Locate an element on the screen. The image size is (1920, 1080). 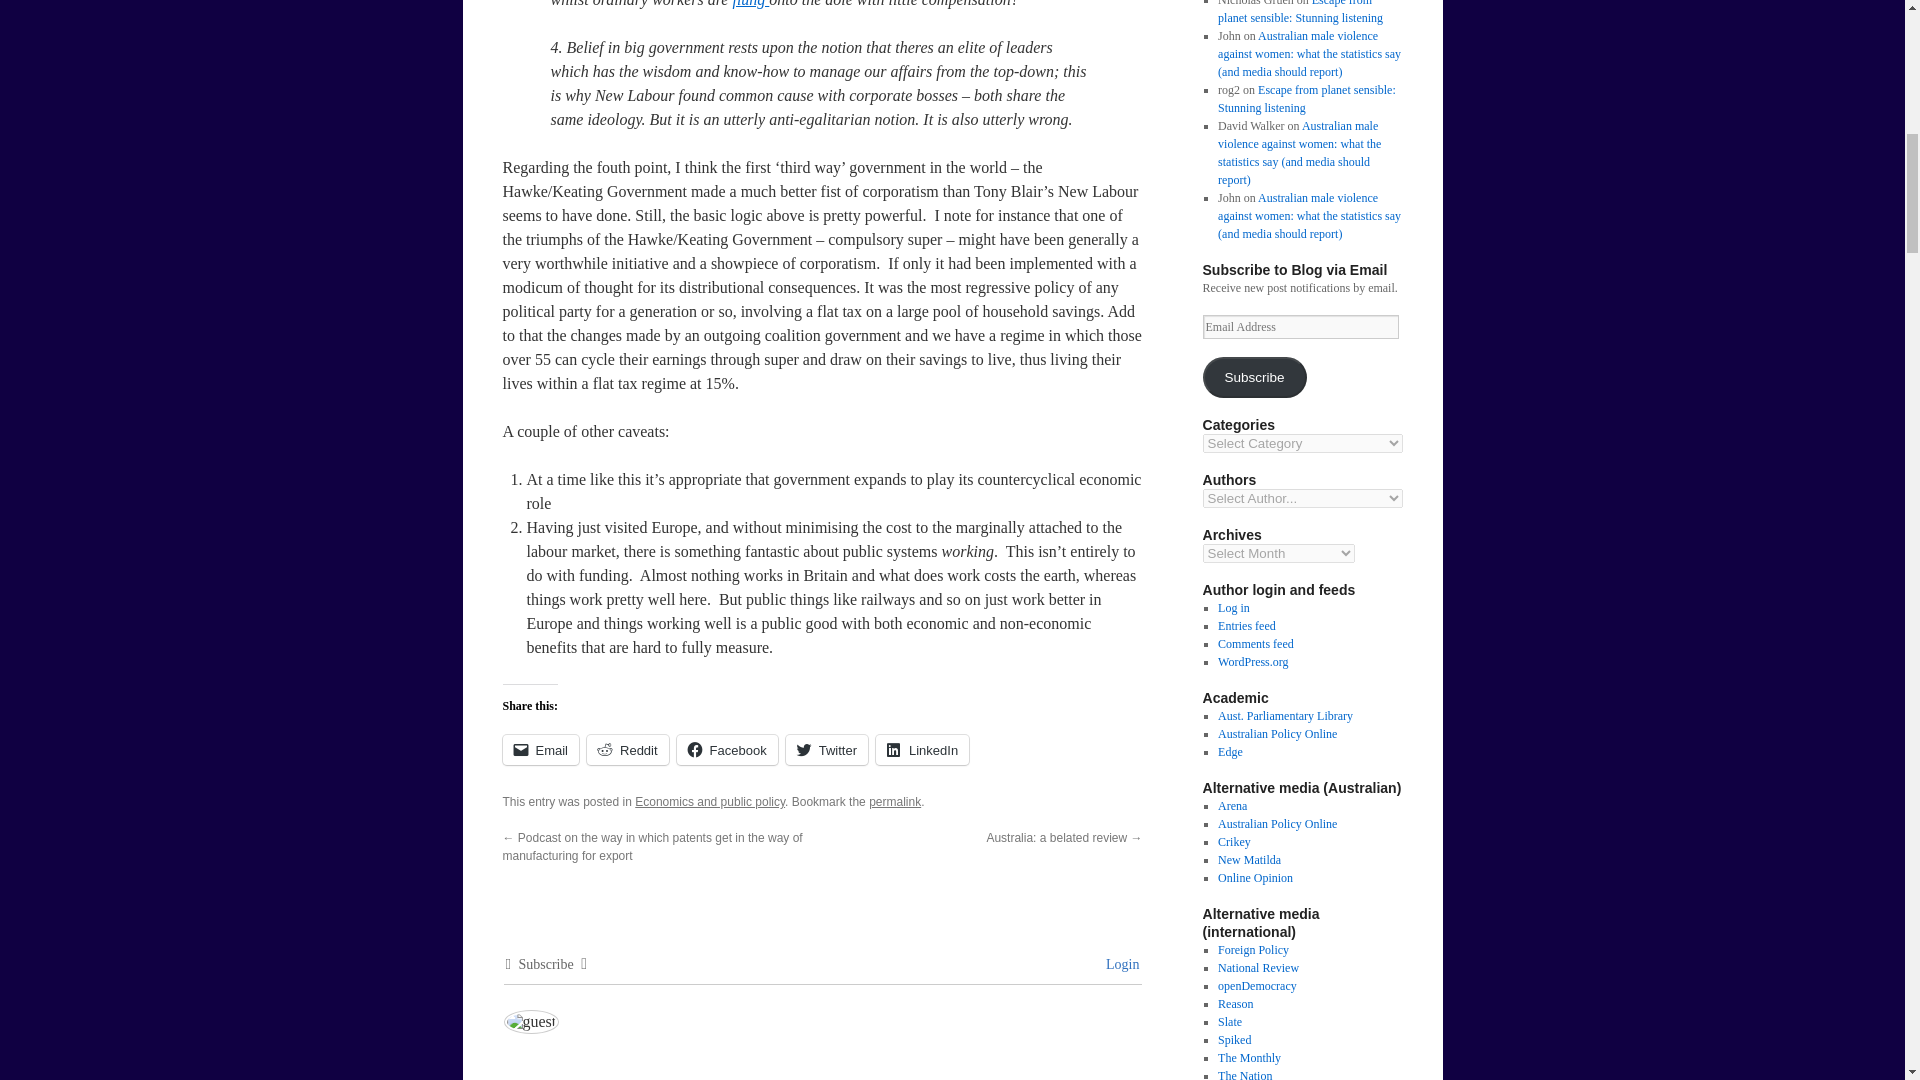
Click to share on LinkedIn is located at coordinates (922, 750).